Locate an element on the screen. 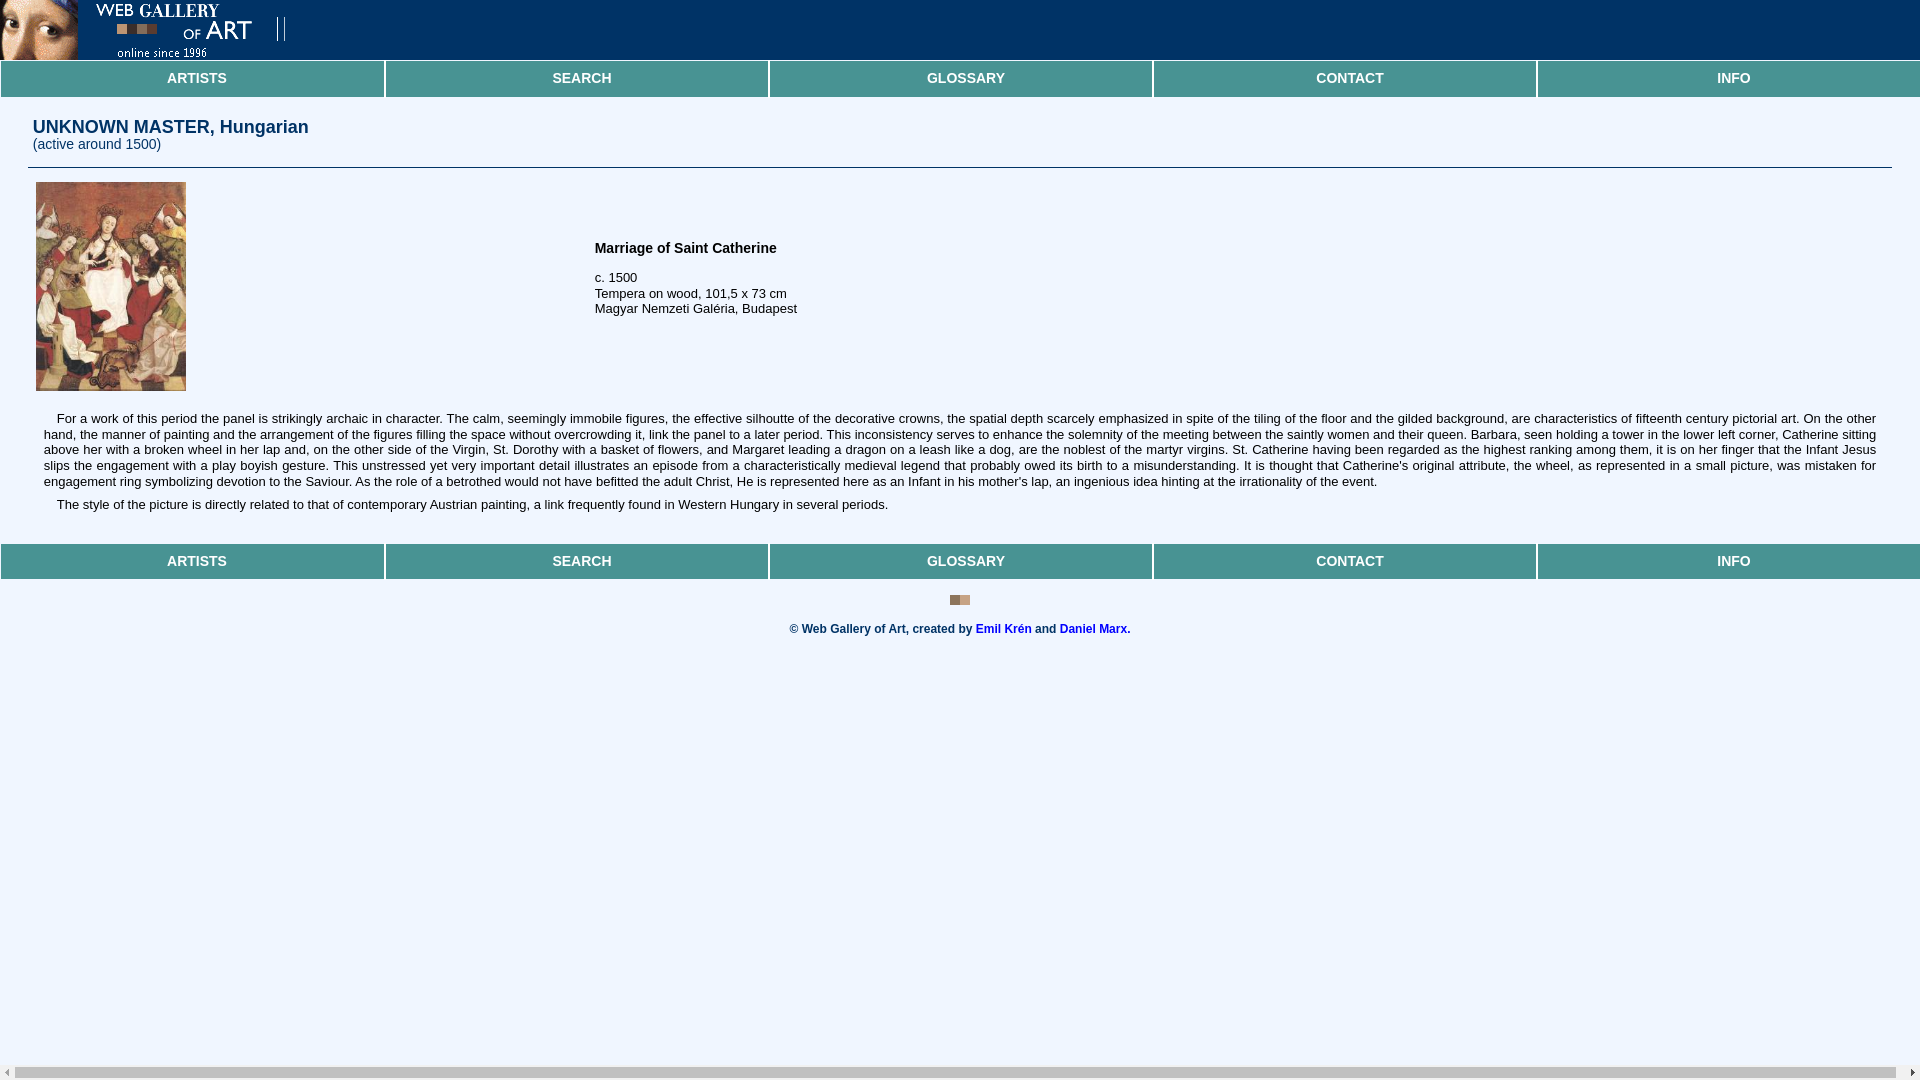 The height and width of the screenshot is (1080, 1920). CONTACT is located at coordinates (1350, 562).